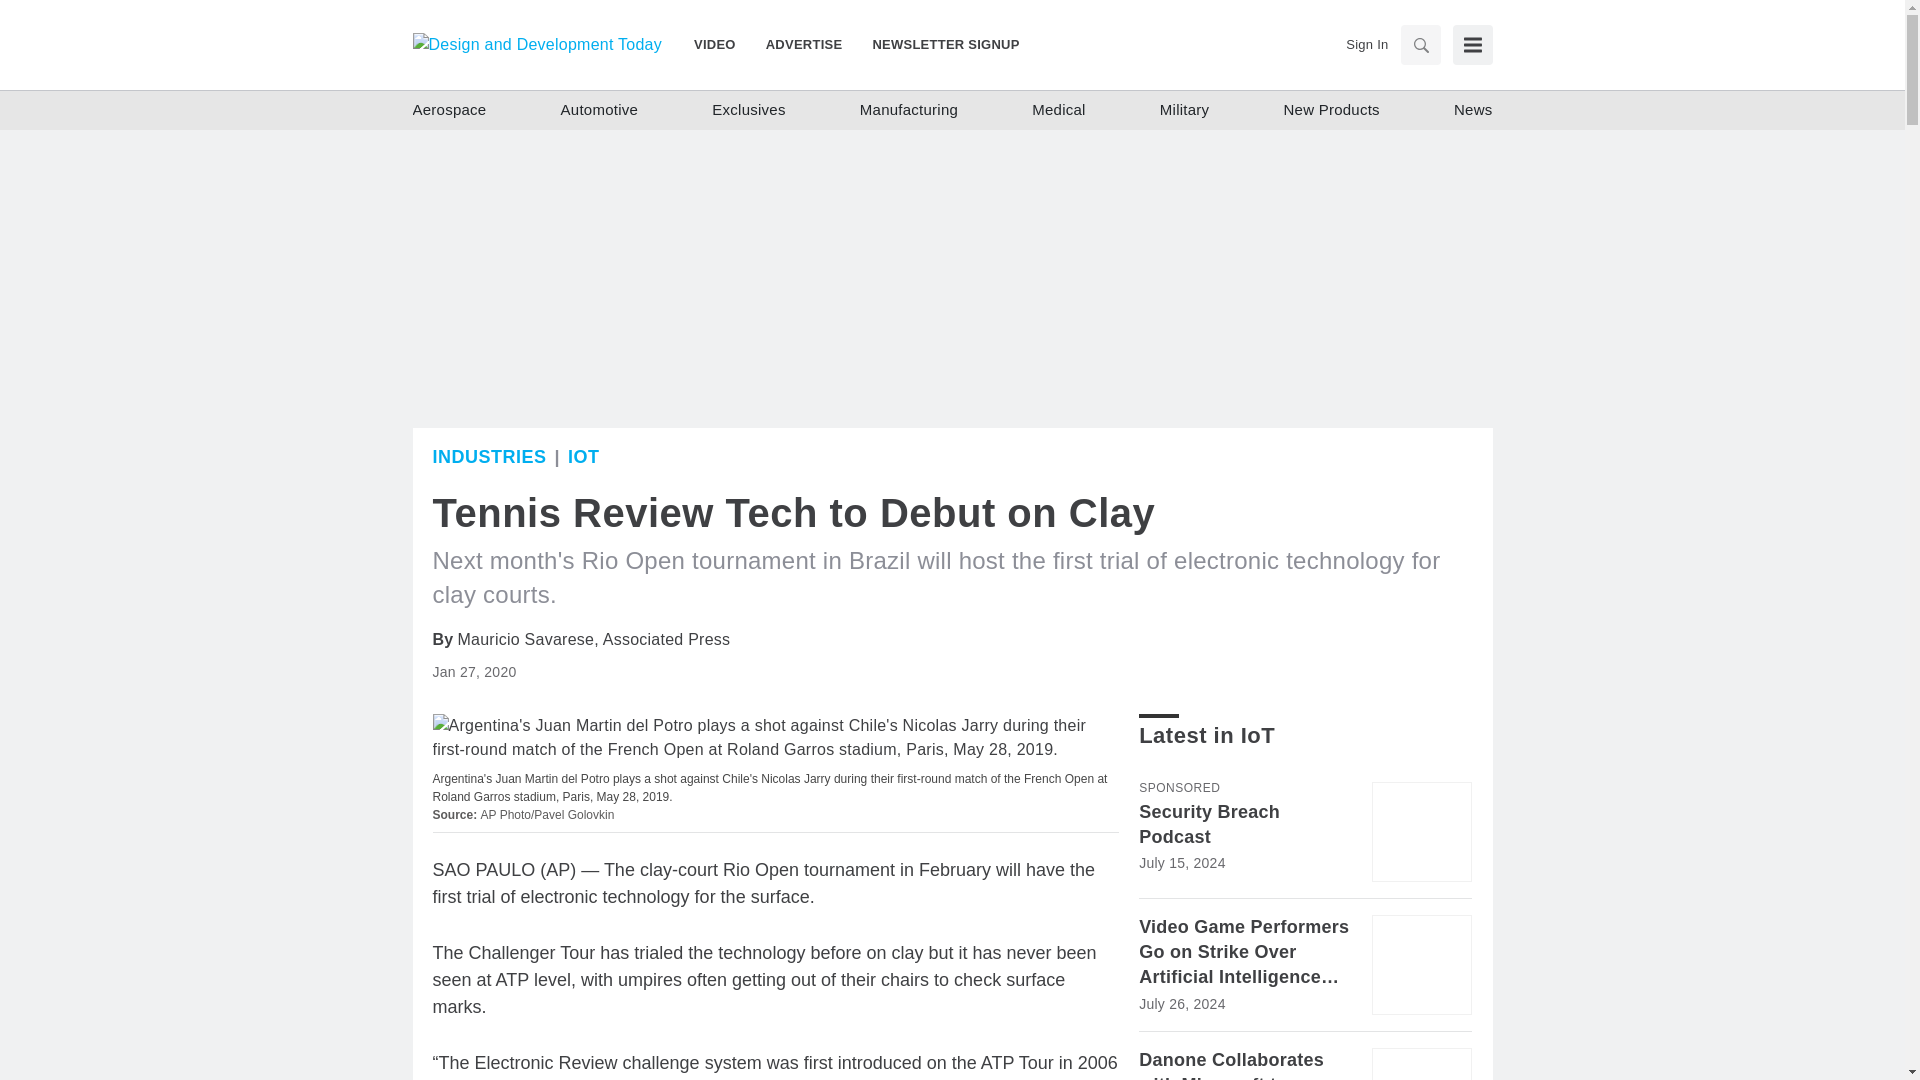 This screenshot has width=1920, height=1080. Describe the element at coordinates (938, 44) in the screenshot. I see `NEWSLETTER SIGNUP` at that location.